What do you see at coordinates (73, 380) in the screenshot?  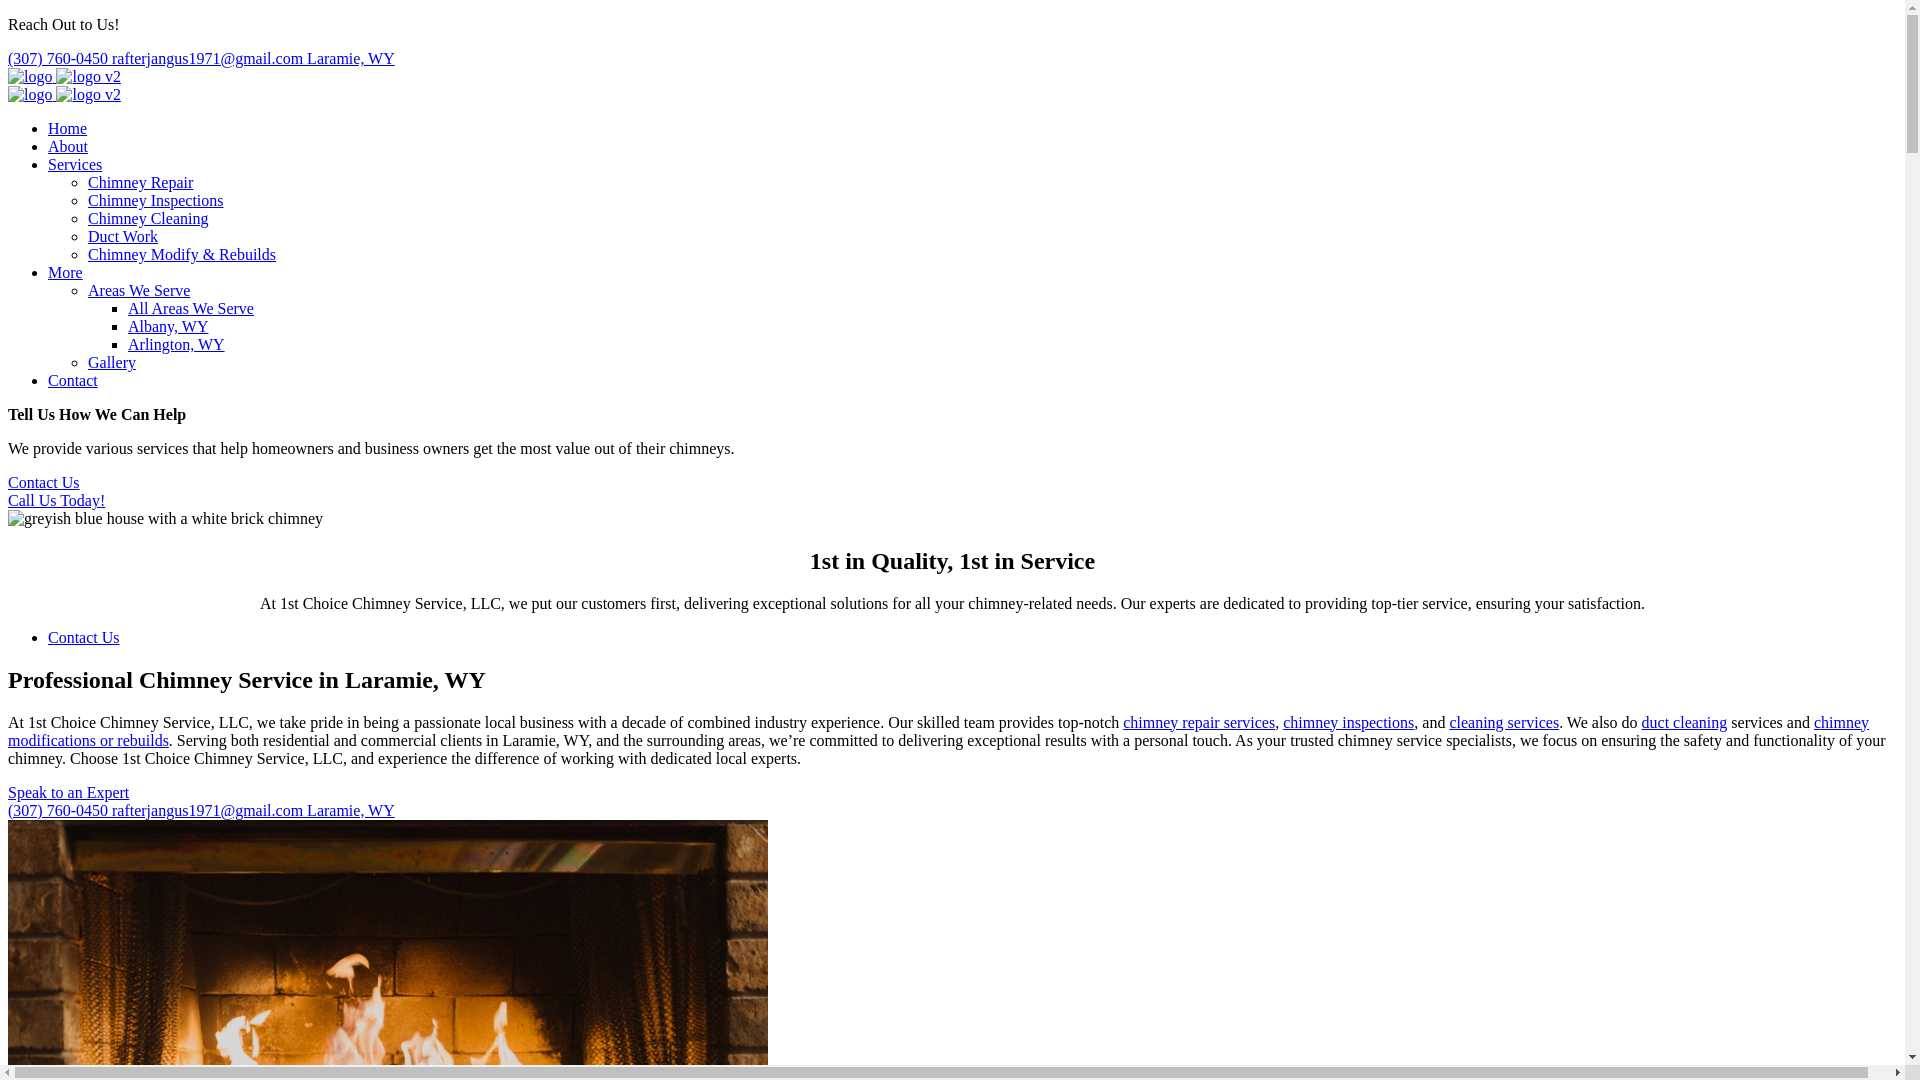 I see `Contact` at bounding box center [73, 380].